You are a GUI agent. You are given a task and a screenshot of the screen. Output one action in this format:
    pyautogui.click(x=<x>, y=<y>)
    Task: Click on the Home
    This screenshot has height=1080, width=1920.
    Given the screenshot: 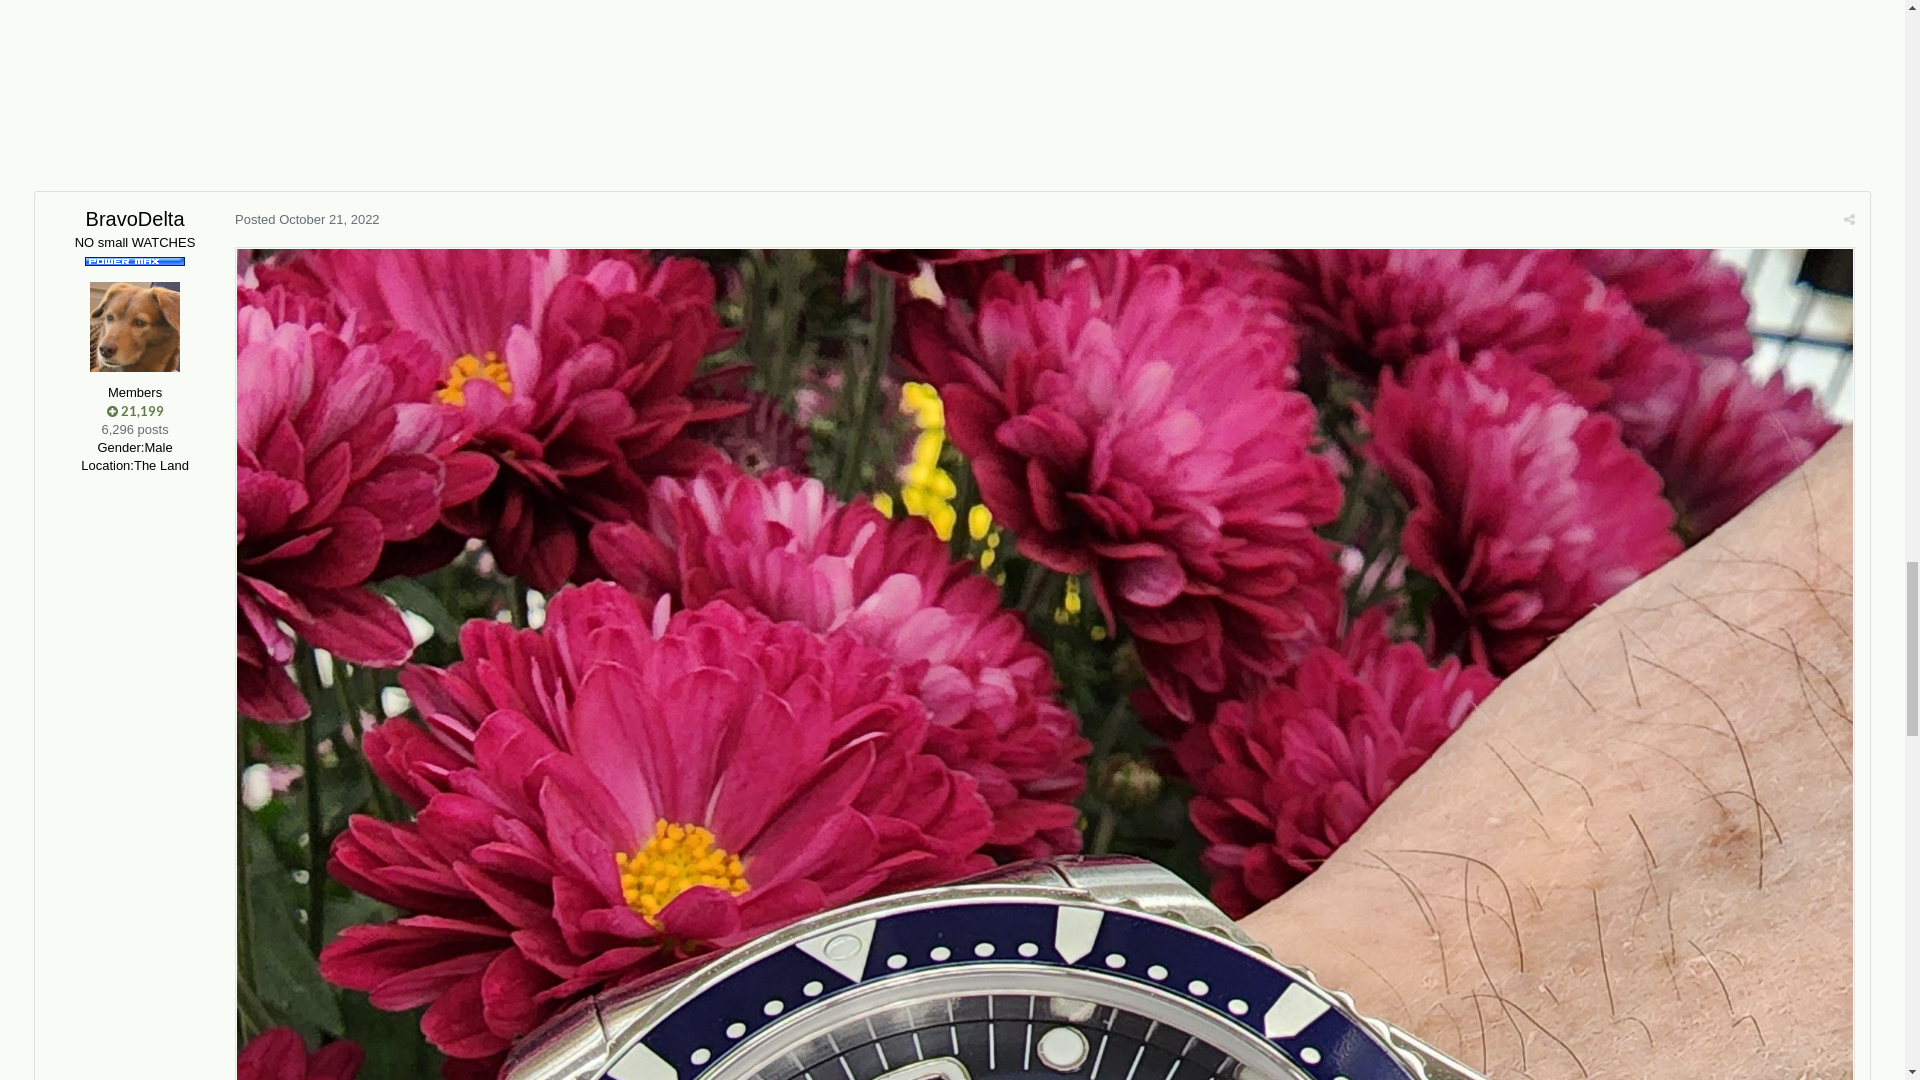 What is the action you would take?
    pyautogui.click(x=66, y=208)
    